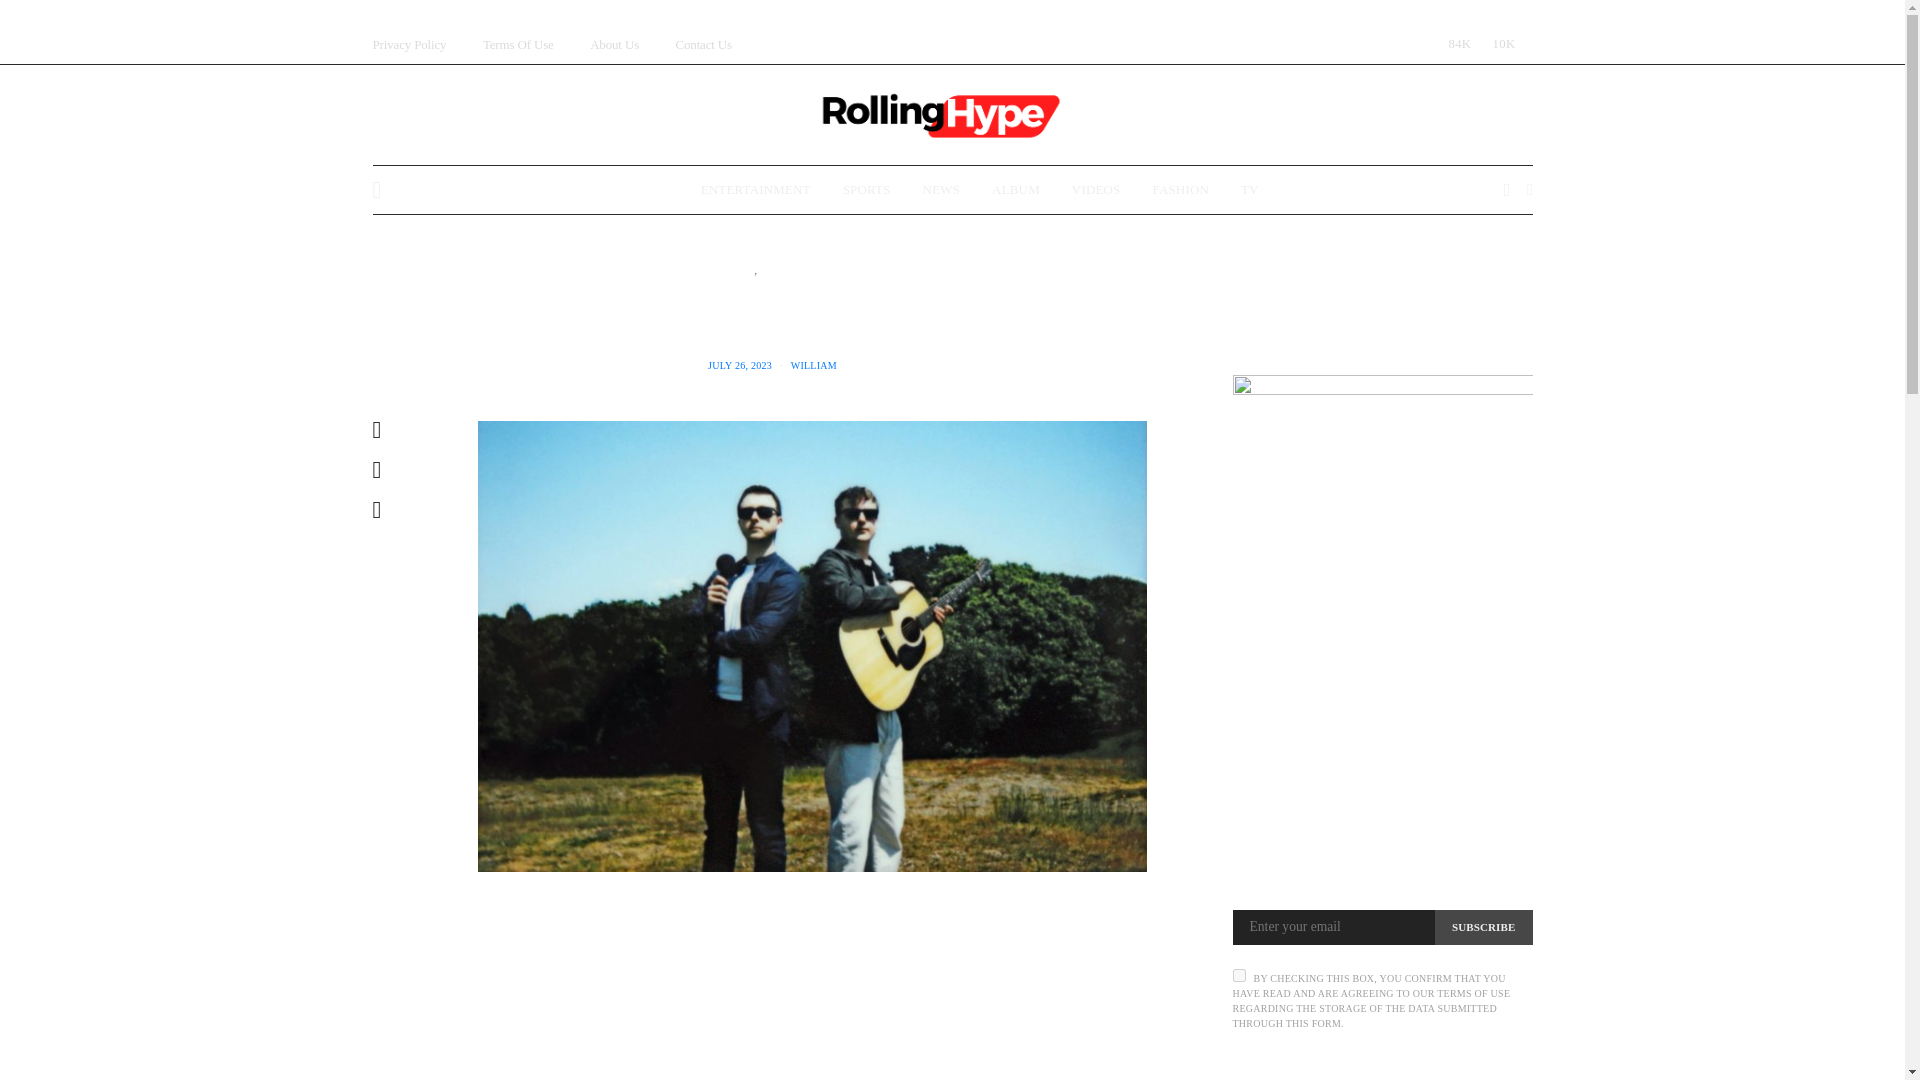  Describe the element at coordinates (1499, 43) in the screenshot. I see `10K` at that location.